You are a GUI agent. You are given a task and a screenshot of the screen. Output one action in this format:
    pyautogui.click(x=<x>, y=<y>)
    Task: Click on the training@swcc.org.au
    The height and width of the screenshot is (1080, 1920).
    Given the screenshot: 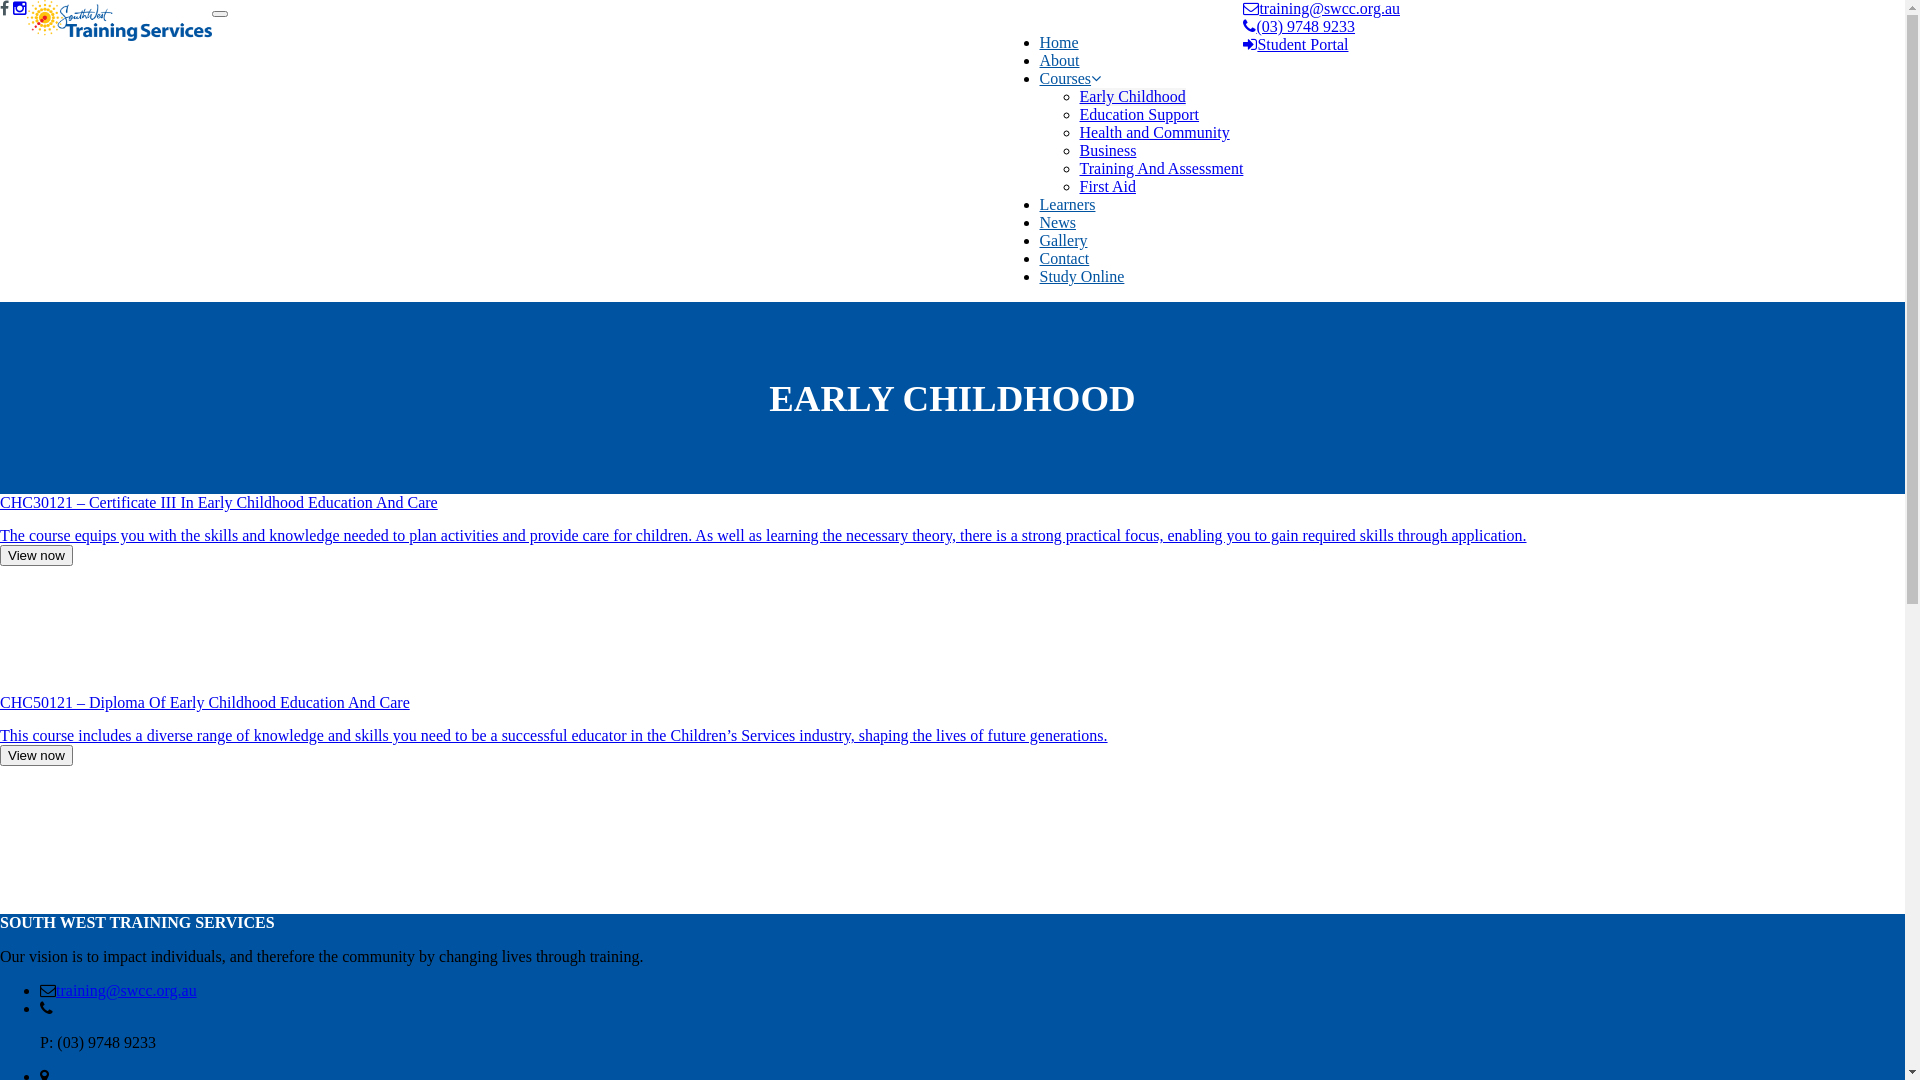 What is the action you would take?
    pyautogui.click(x=126, y=991)
    